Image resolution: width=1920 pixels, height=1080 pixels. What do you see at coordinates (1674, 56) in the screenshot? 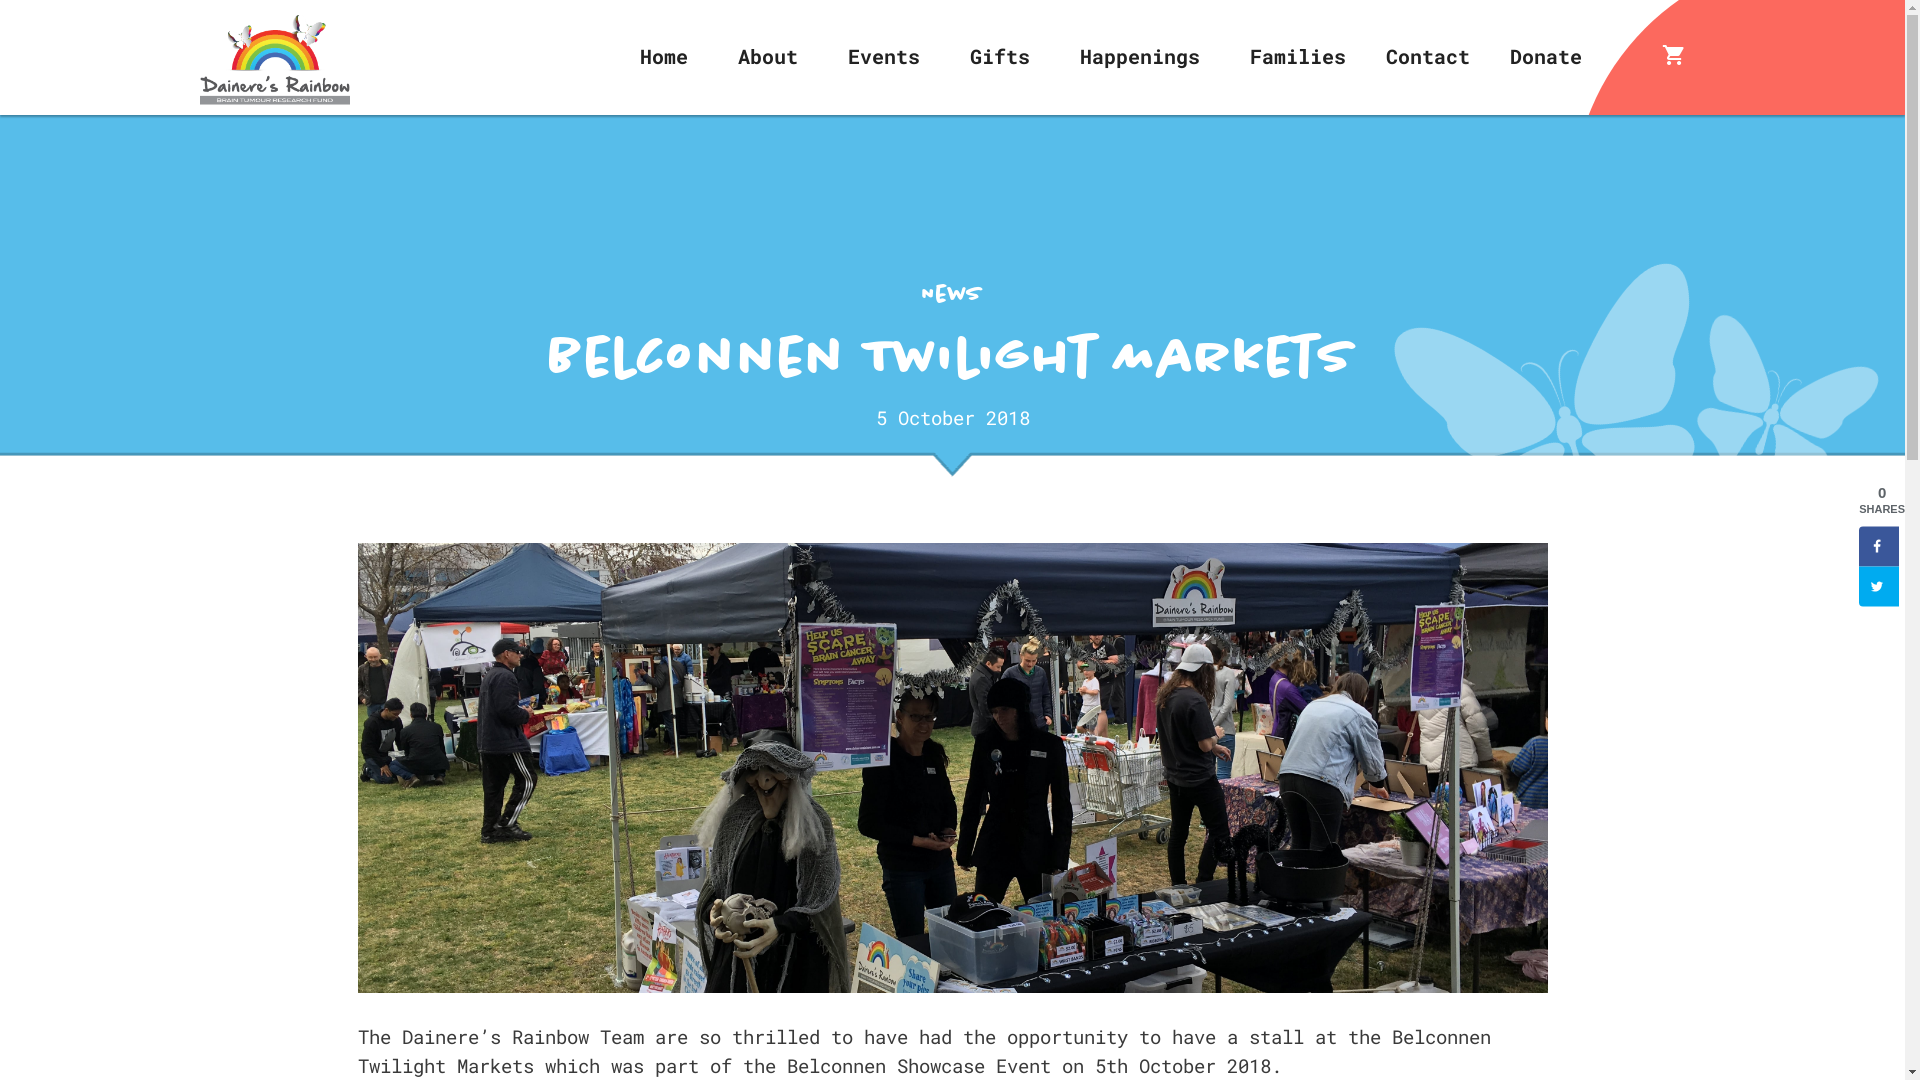
I see `View your shopping cart` at bounding box center [1674, 56].